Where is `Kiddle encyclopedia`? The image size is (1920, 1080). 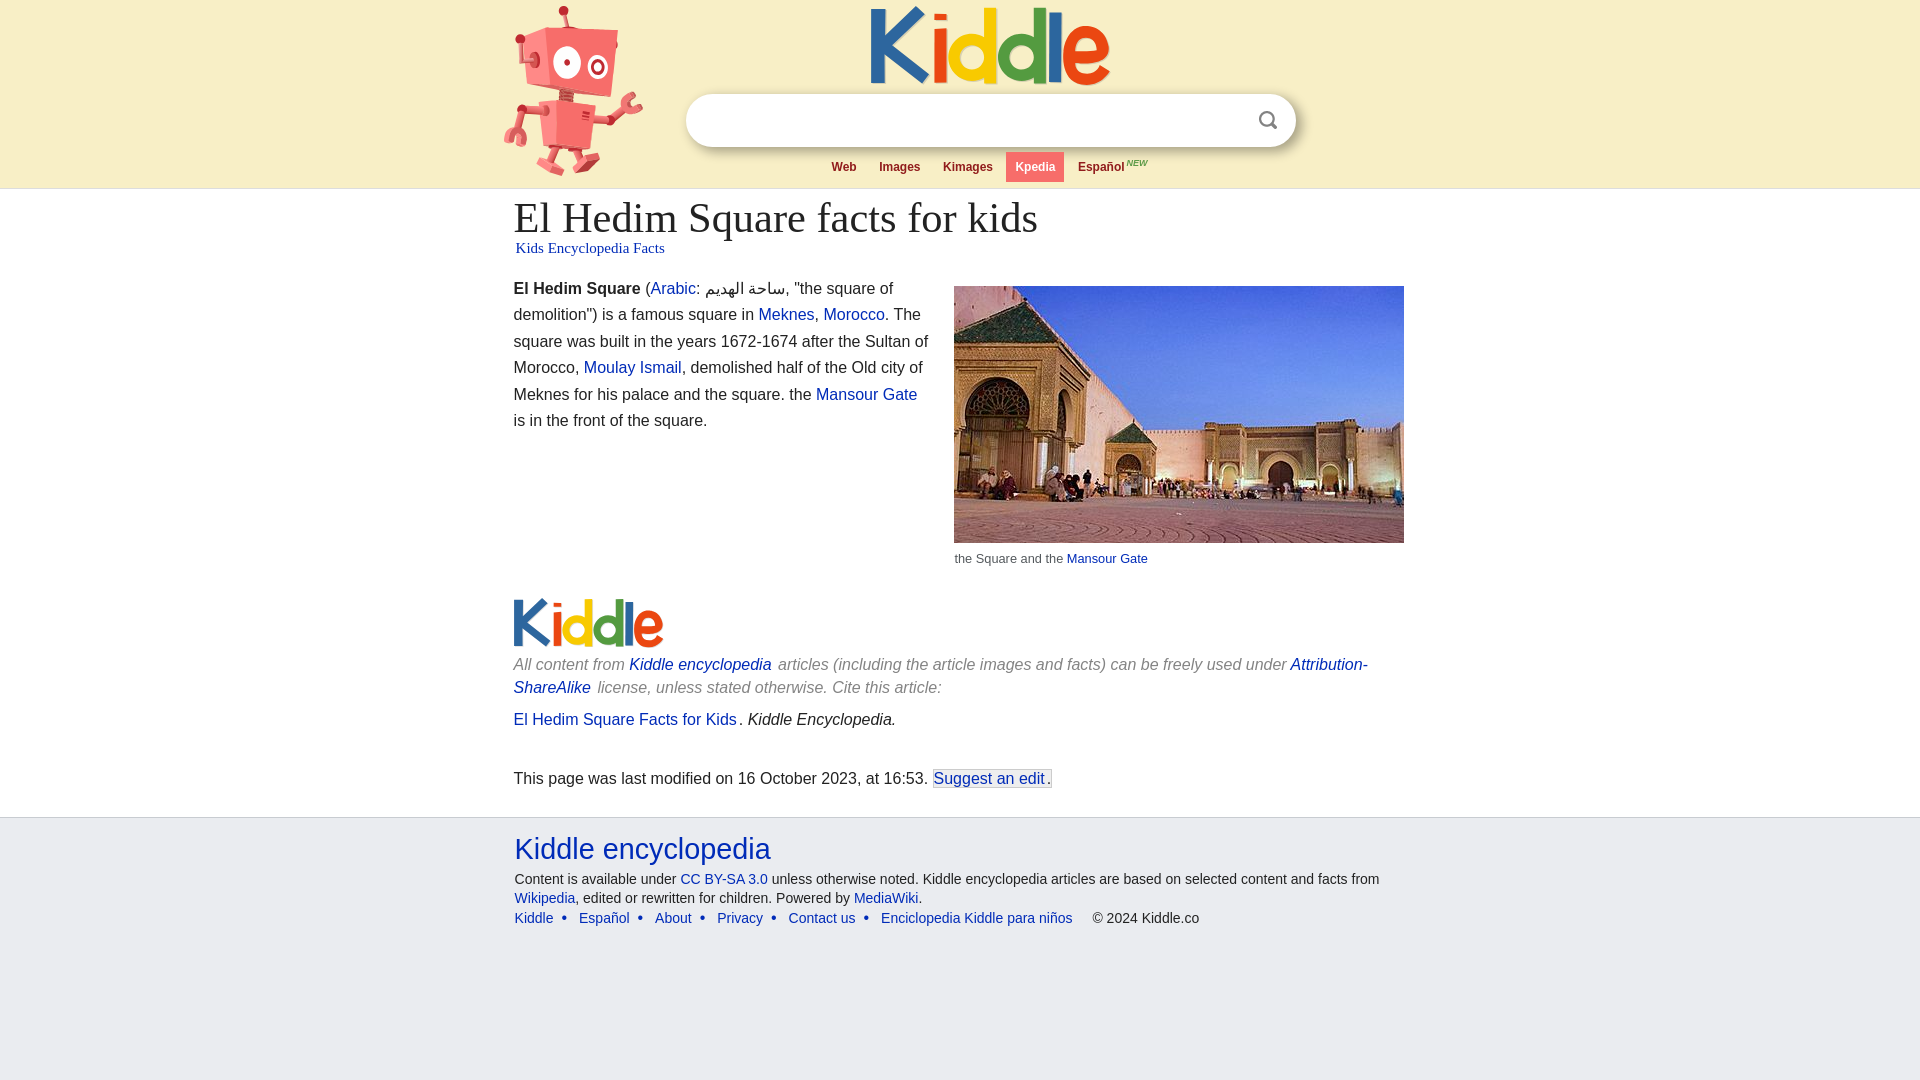
Kiddle encyclopedia is located at coordinates (700, 664).